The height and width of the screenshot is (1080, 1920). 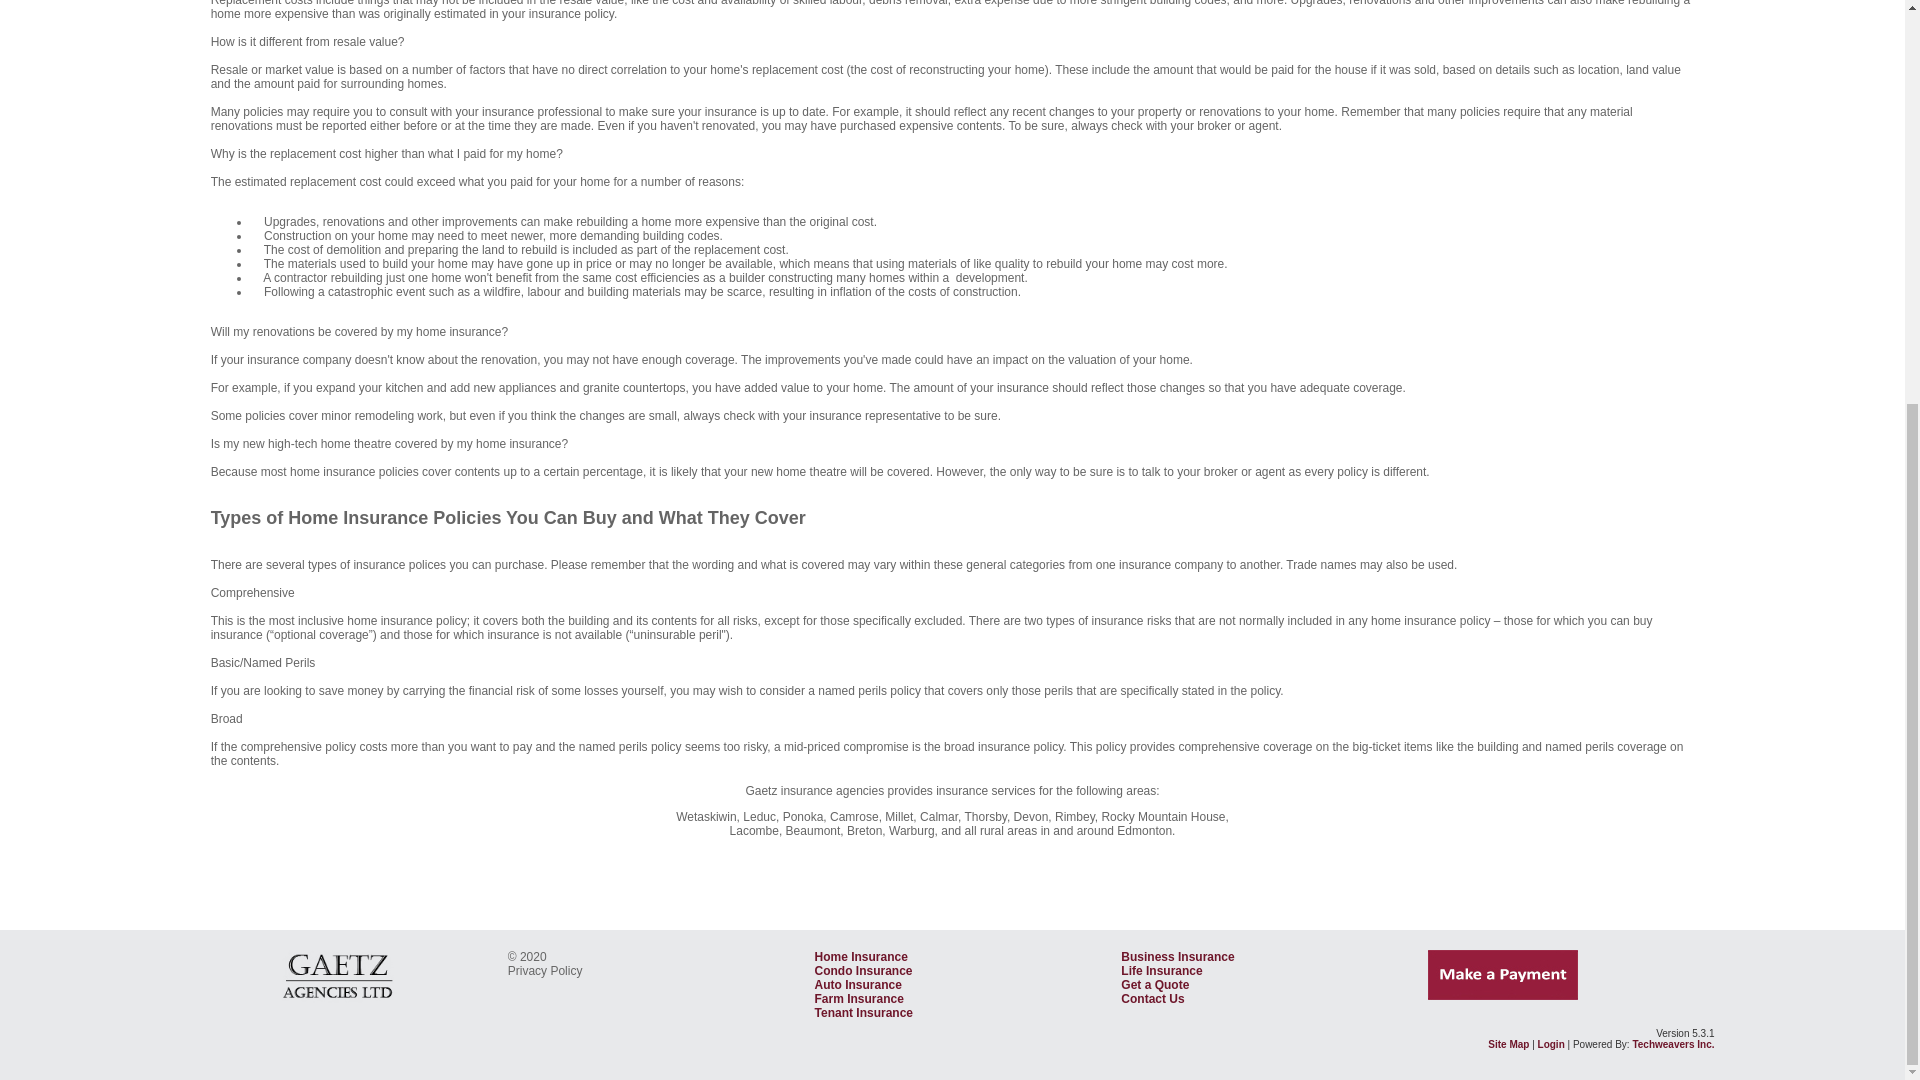 I want to click on Home Insurance, so click(x=861, y=957).